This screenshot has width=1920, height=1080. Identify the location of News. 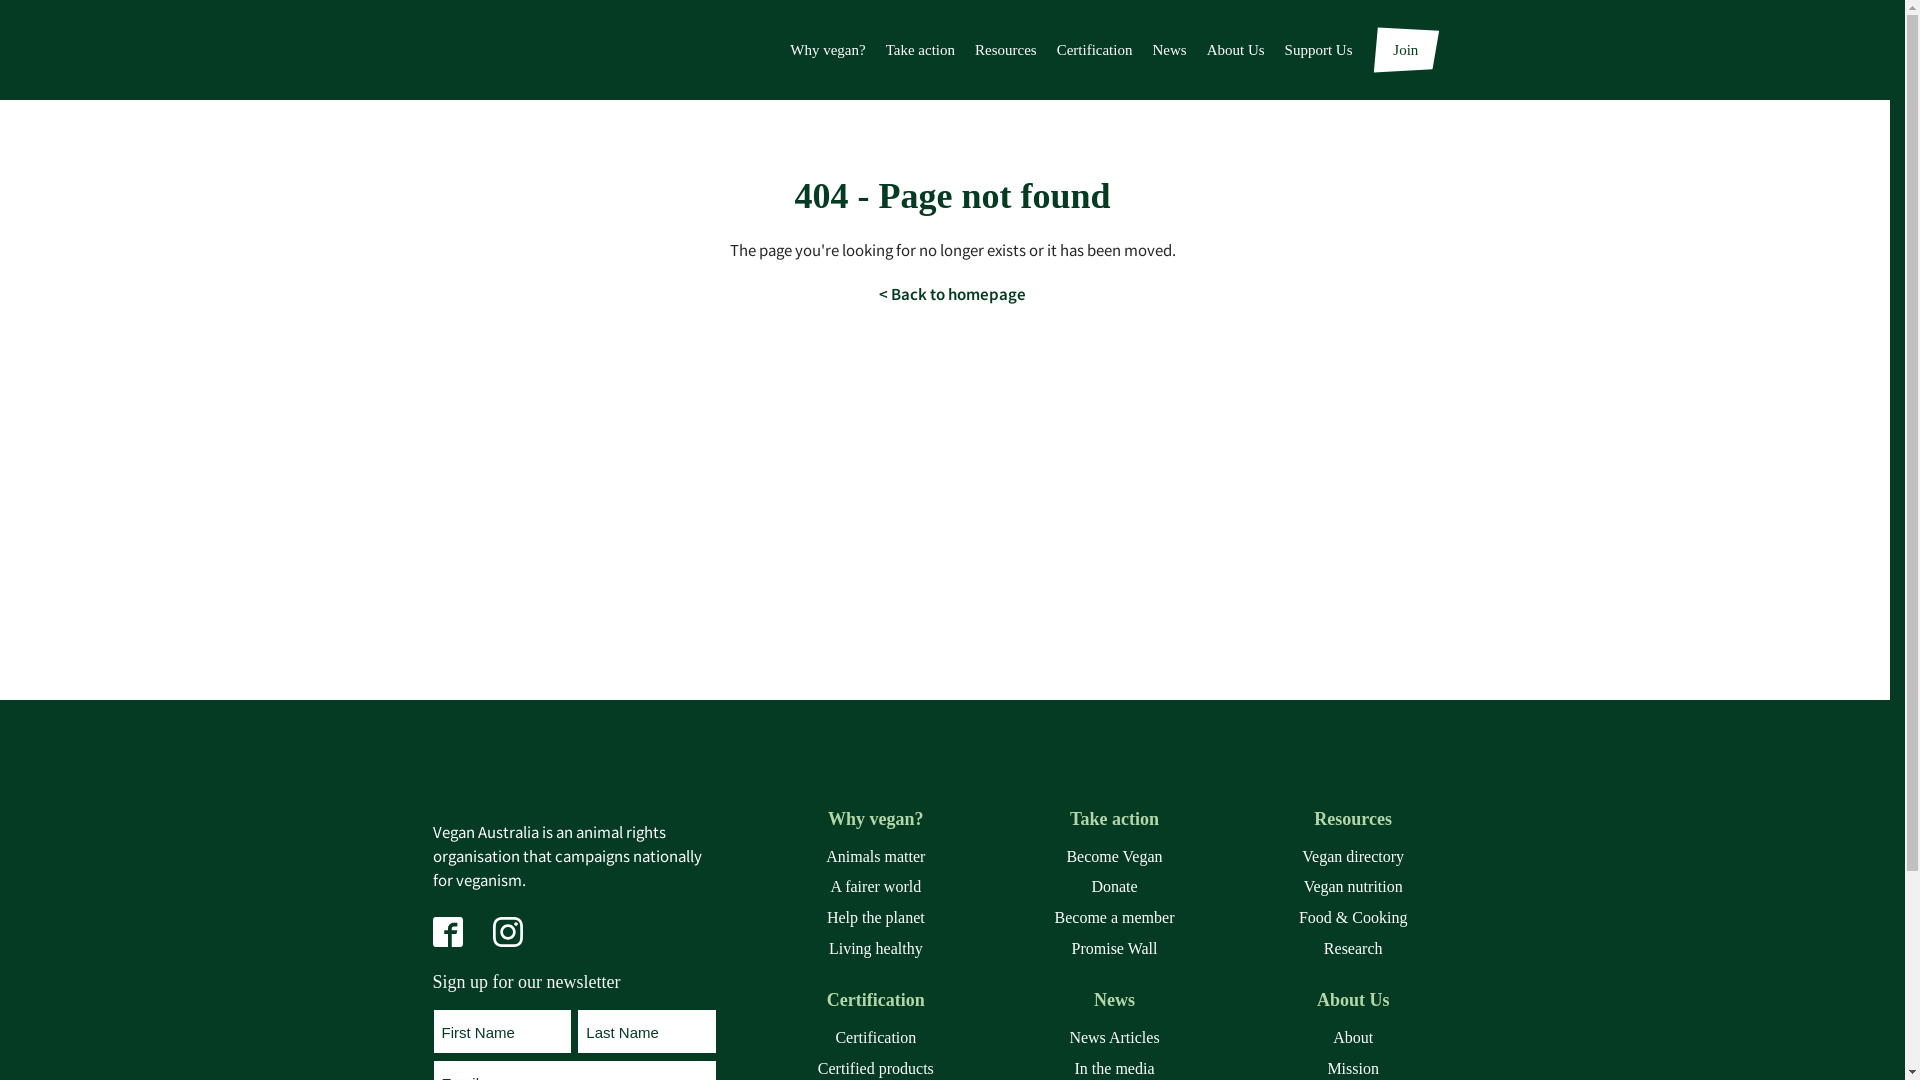
(1169, 50).